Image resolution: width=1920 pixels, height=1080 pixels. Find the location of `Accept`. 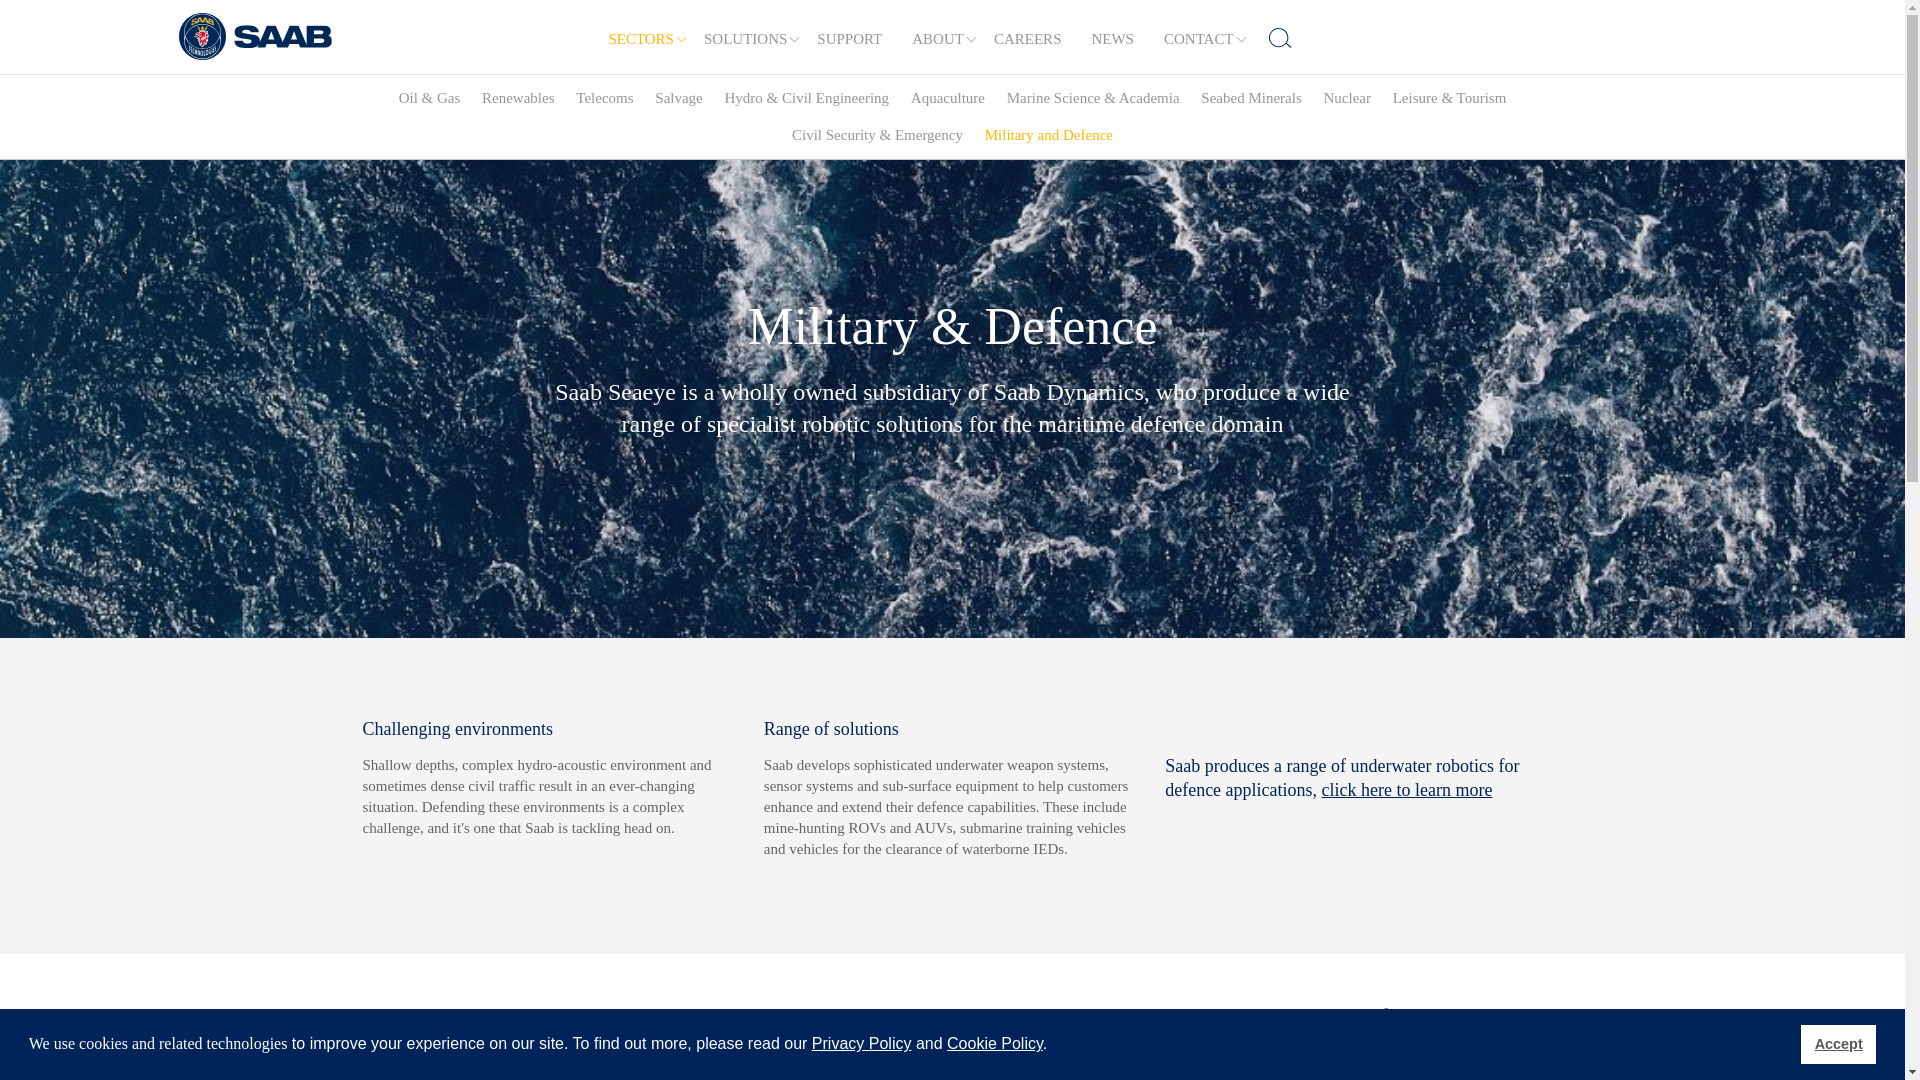

Accept is located at coordinates (1838, 1043).